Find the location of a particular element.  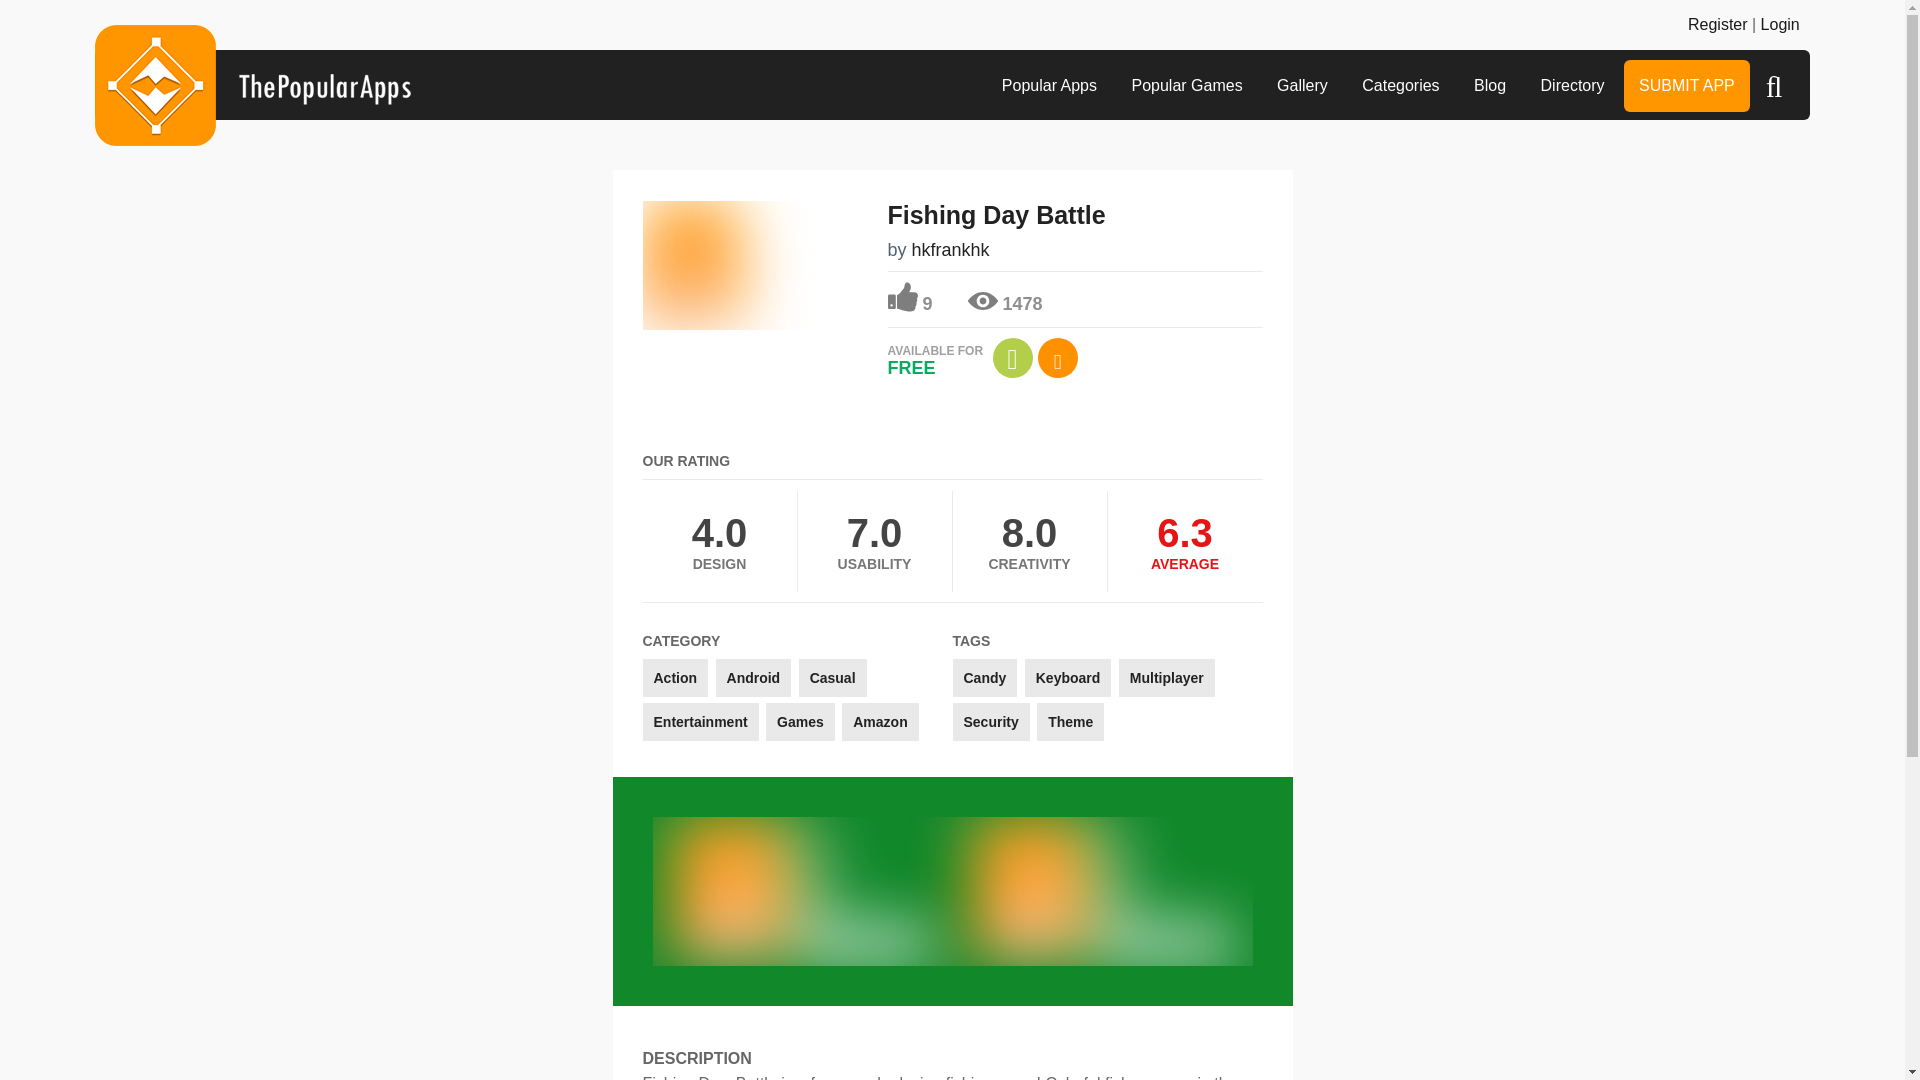

Multiplayer is located at coordinates (1167, 677).